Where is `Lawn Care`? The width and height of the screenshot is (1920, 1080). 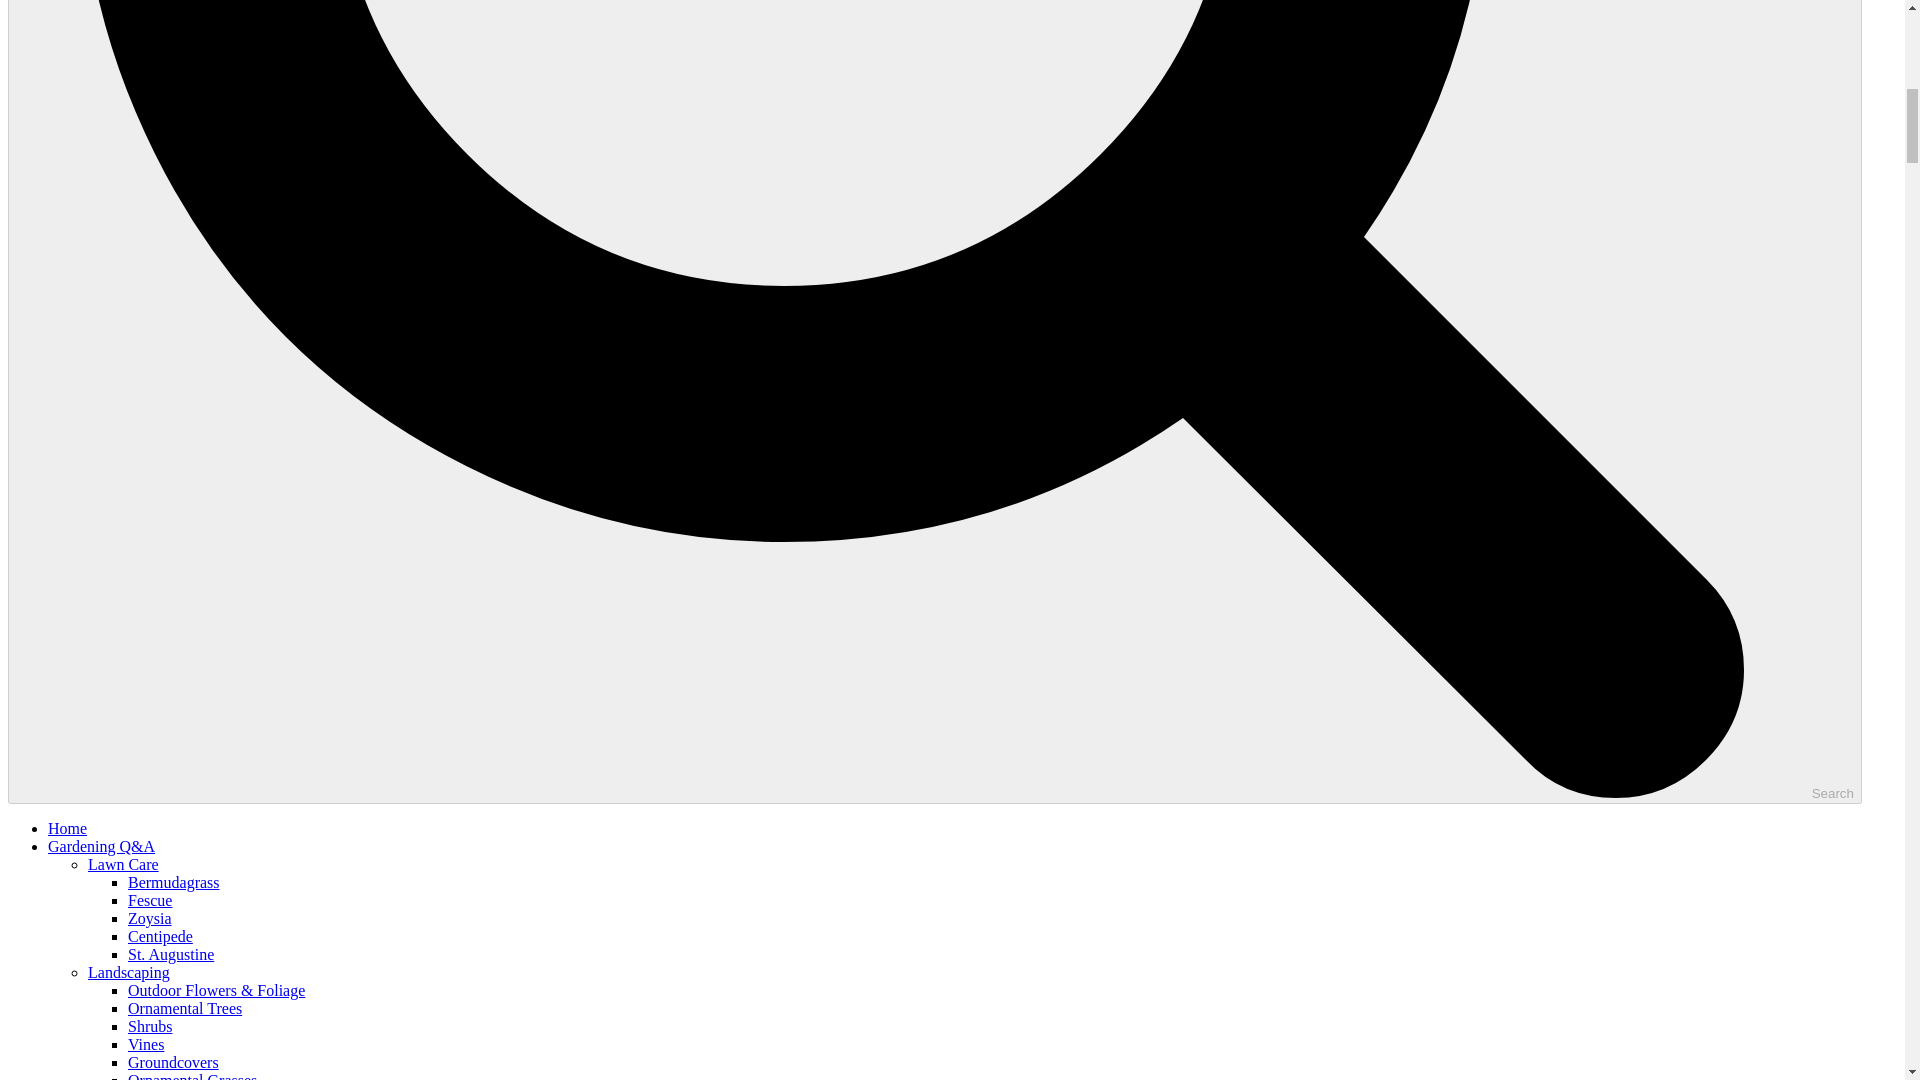 Lawn Care is located at coordinates (124, 864).